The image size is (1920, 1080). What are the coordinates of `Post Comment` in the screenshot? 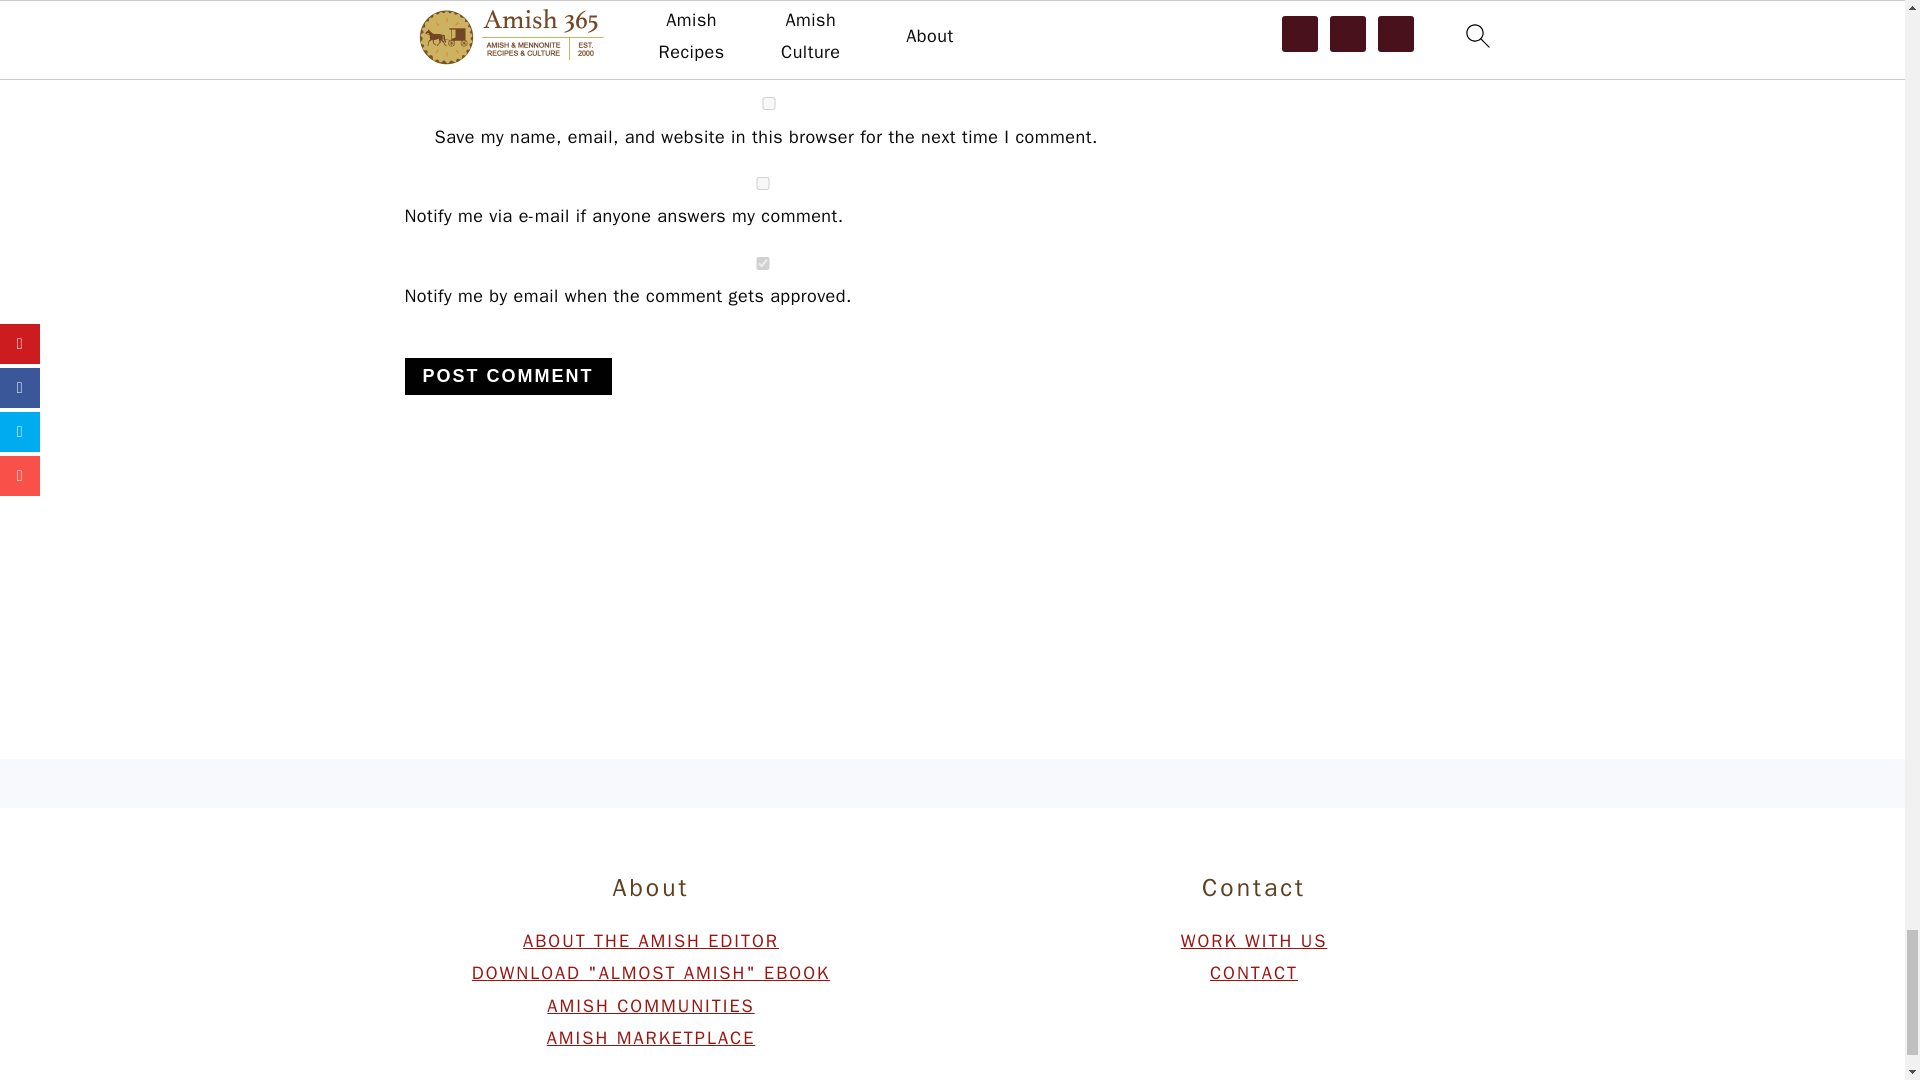 It's located at (506, 376).